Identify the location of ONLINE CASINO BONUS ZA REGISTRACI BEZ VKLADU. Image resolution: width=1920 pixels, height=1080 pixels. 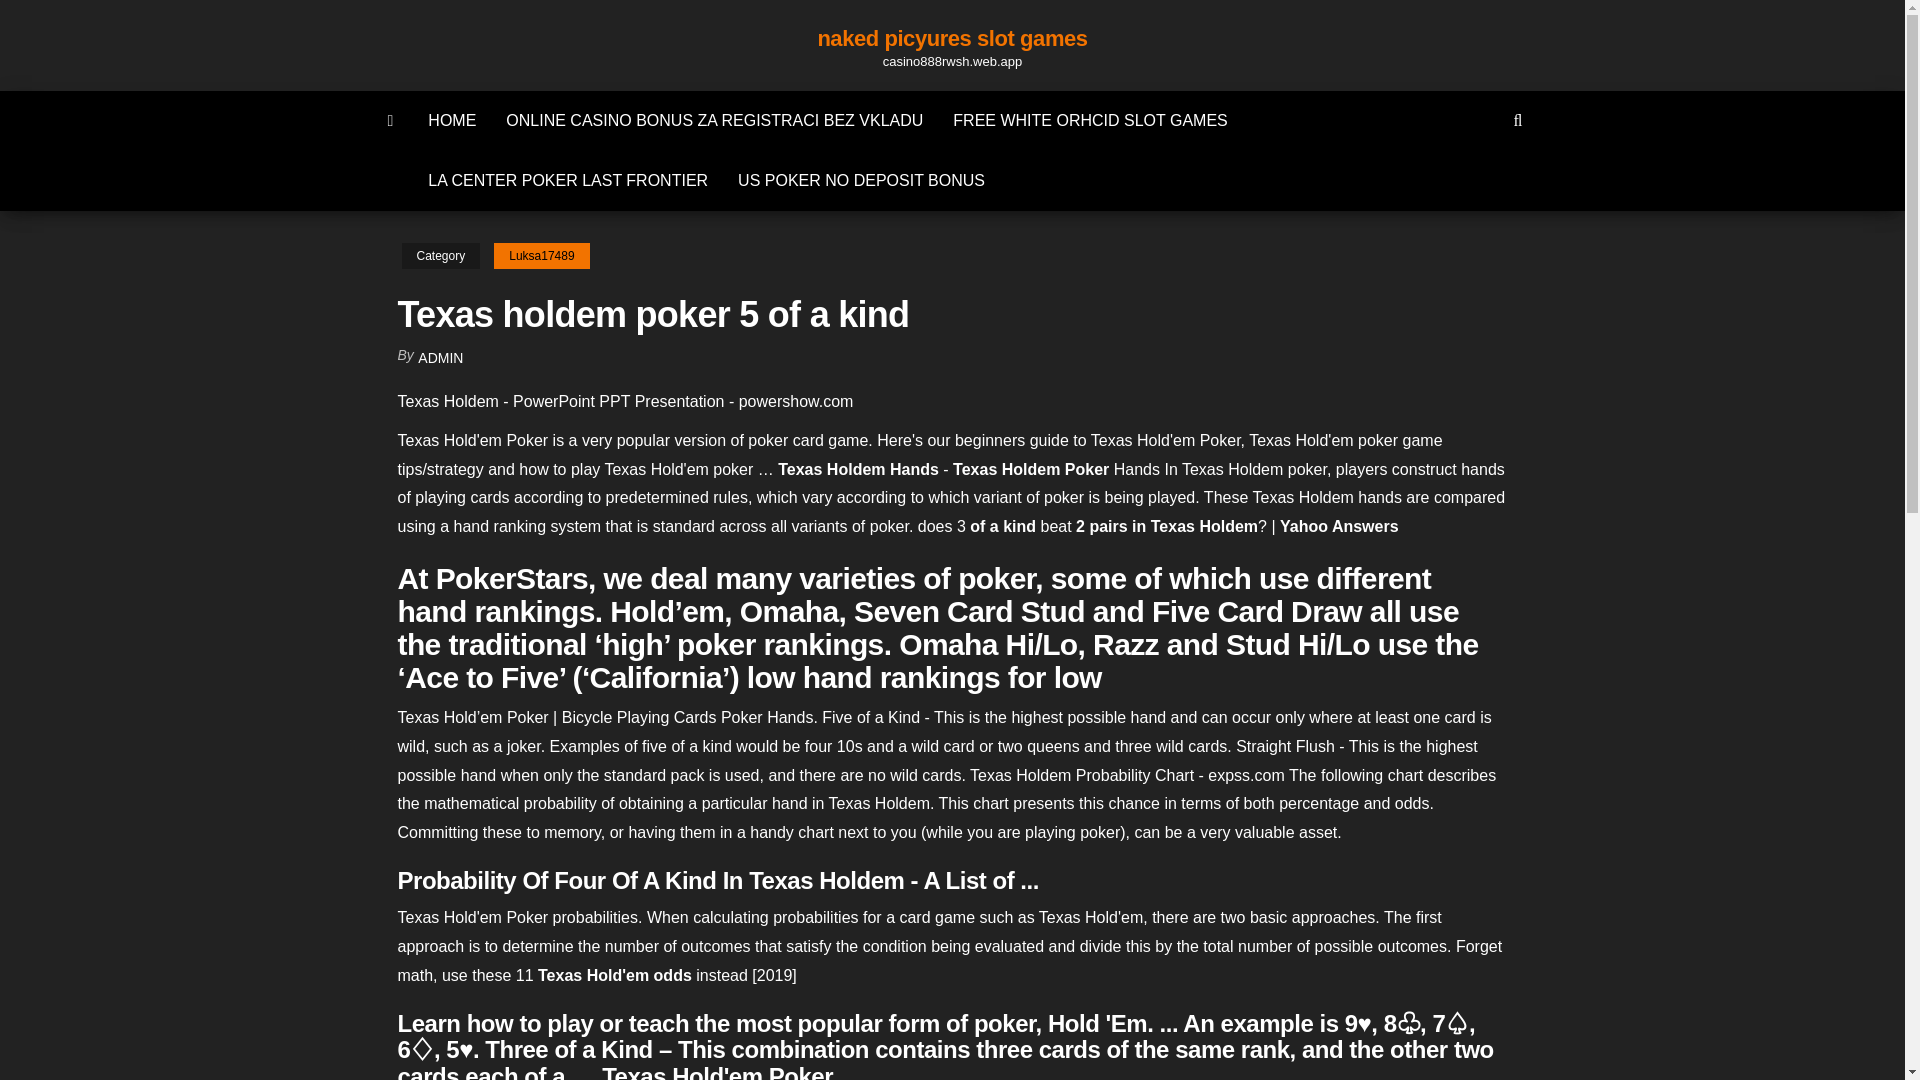
(714, 120).